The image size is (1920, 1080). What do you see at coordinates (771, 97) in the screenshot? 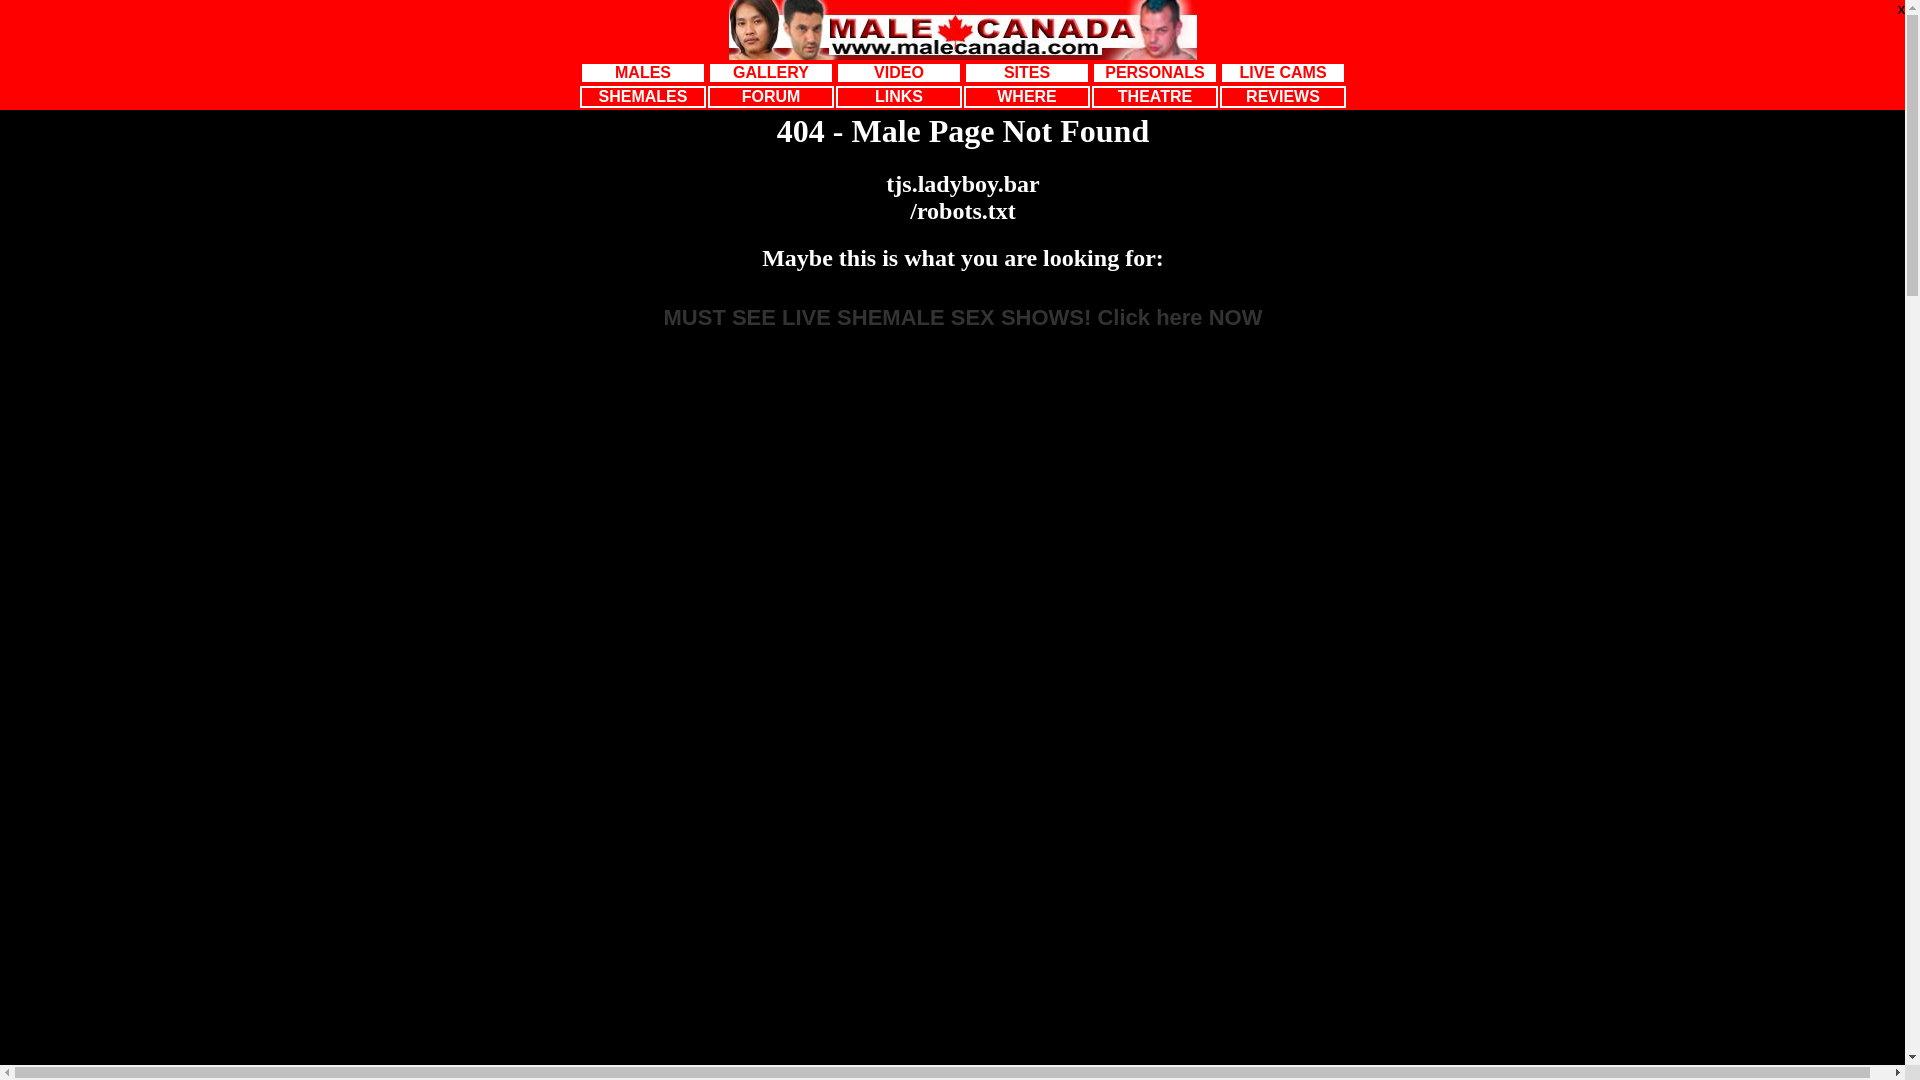
I see `FORUM` at bounding box center [771, 97].